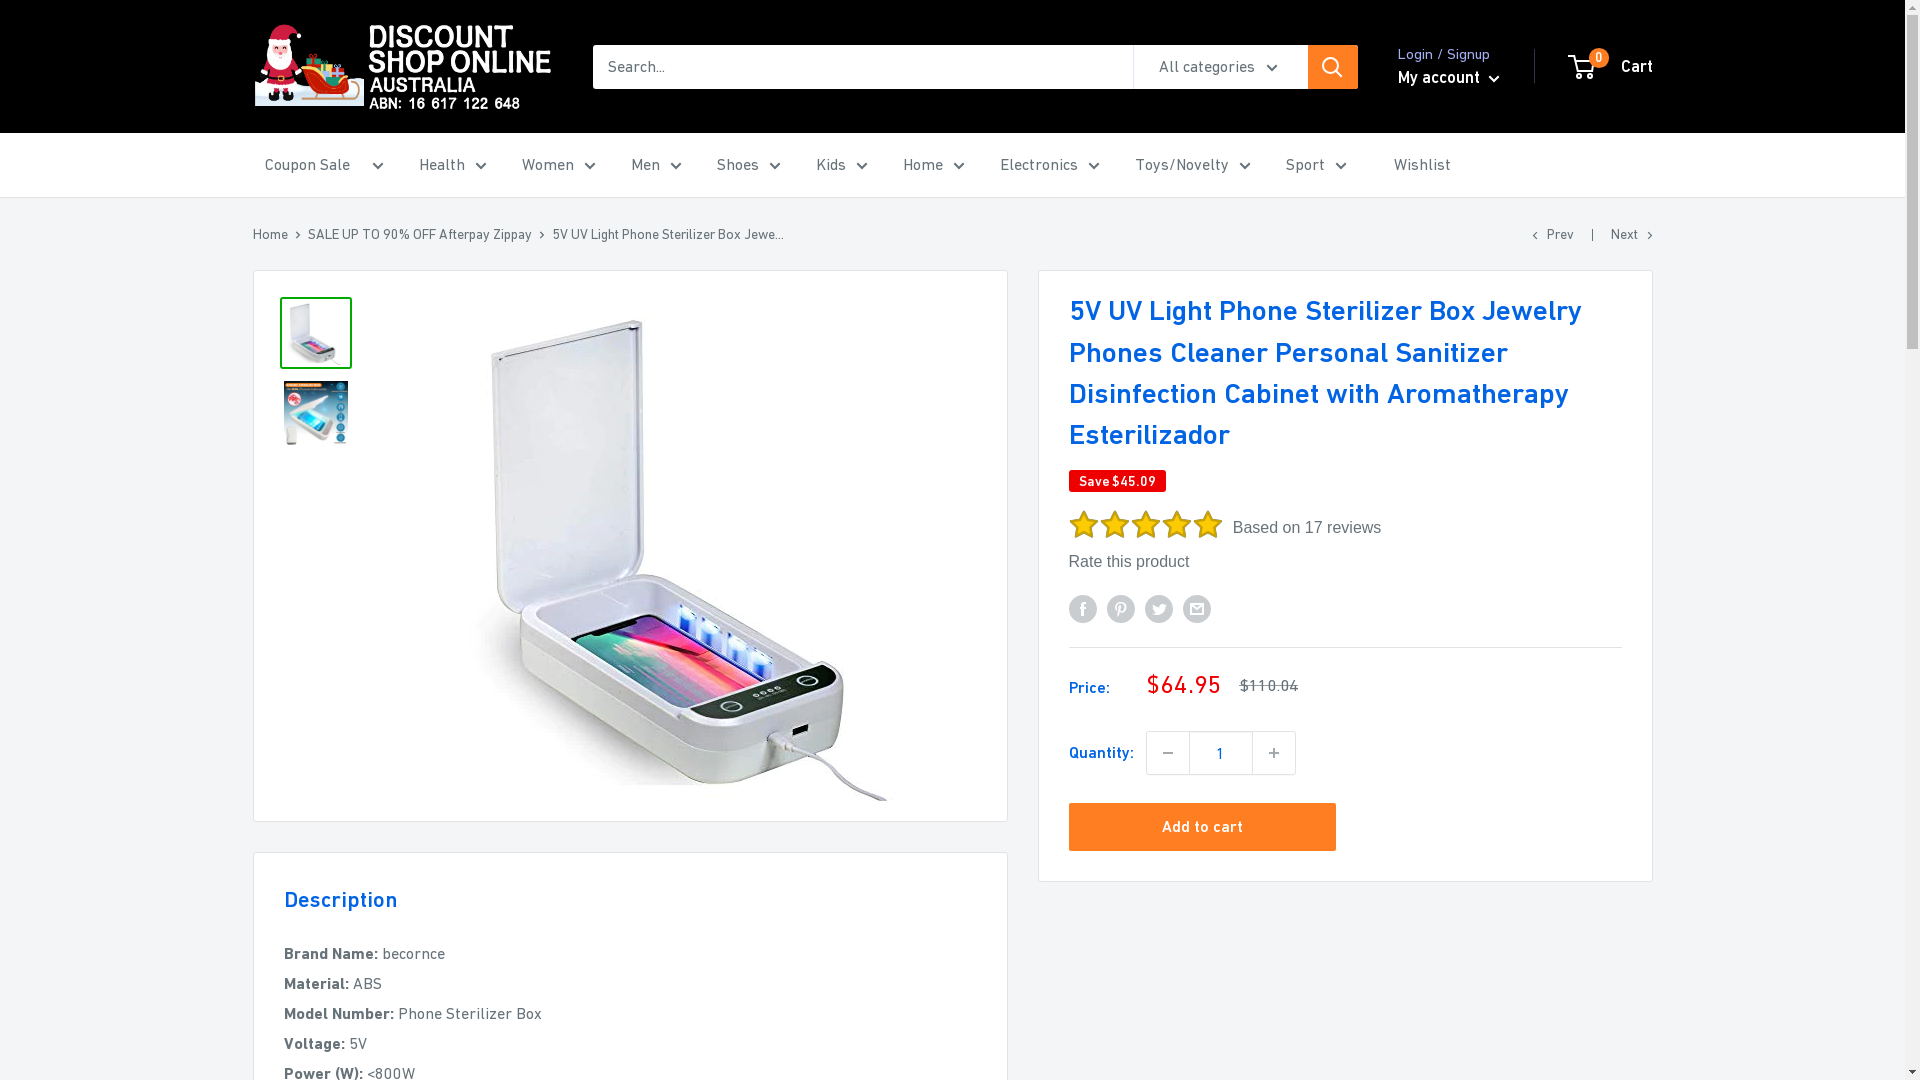  I want to click on My account, so click(1449, 78).